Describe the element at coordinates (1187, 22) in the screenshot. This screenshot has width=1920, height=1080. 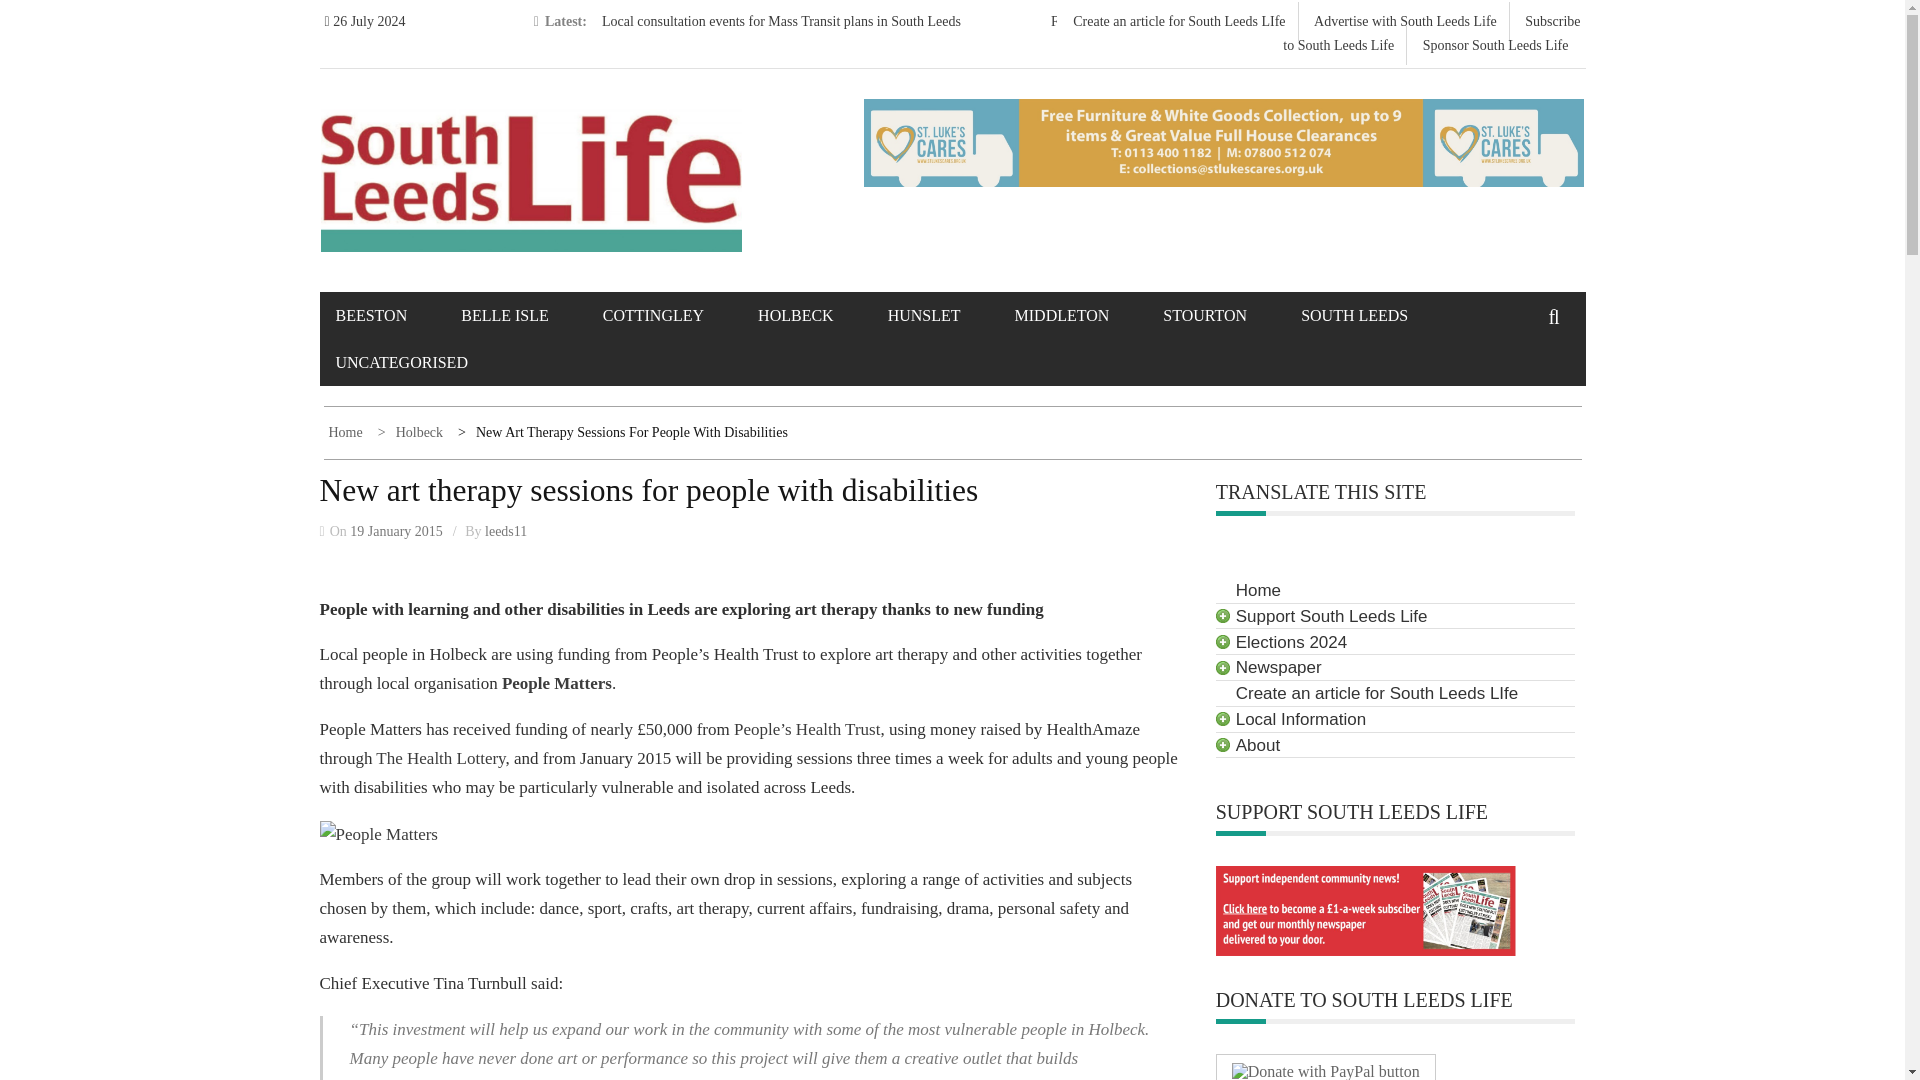
I see `Free guided trees and butterflies walk on Sunday` at that location.